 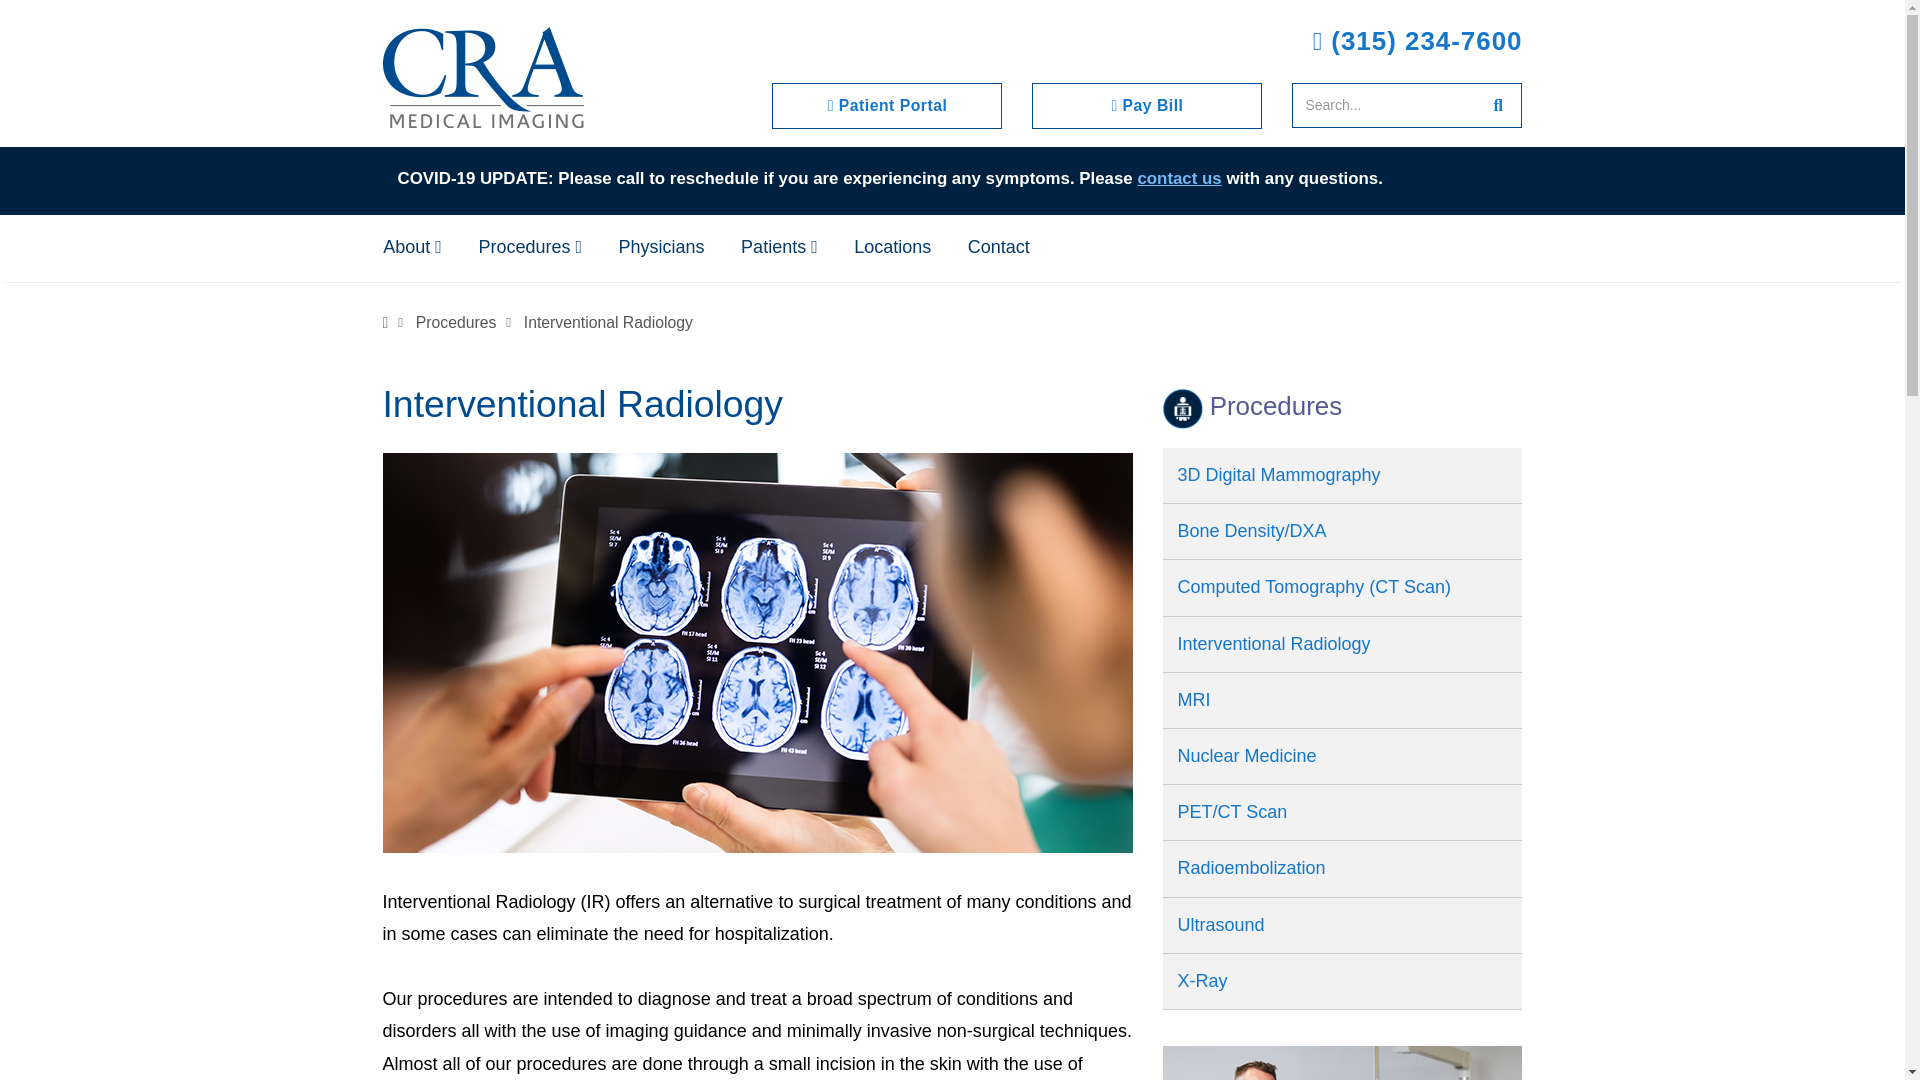 I want to click on contact us, so click(x=1178, y=178).